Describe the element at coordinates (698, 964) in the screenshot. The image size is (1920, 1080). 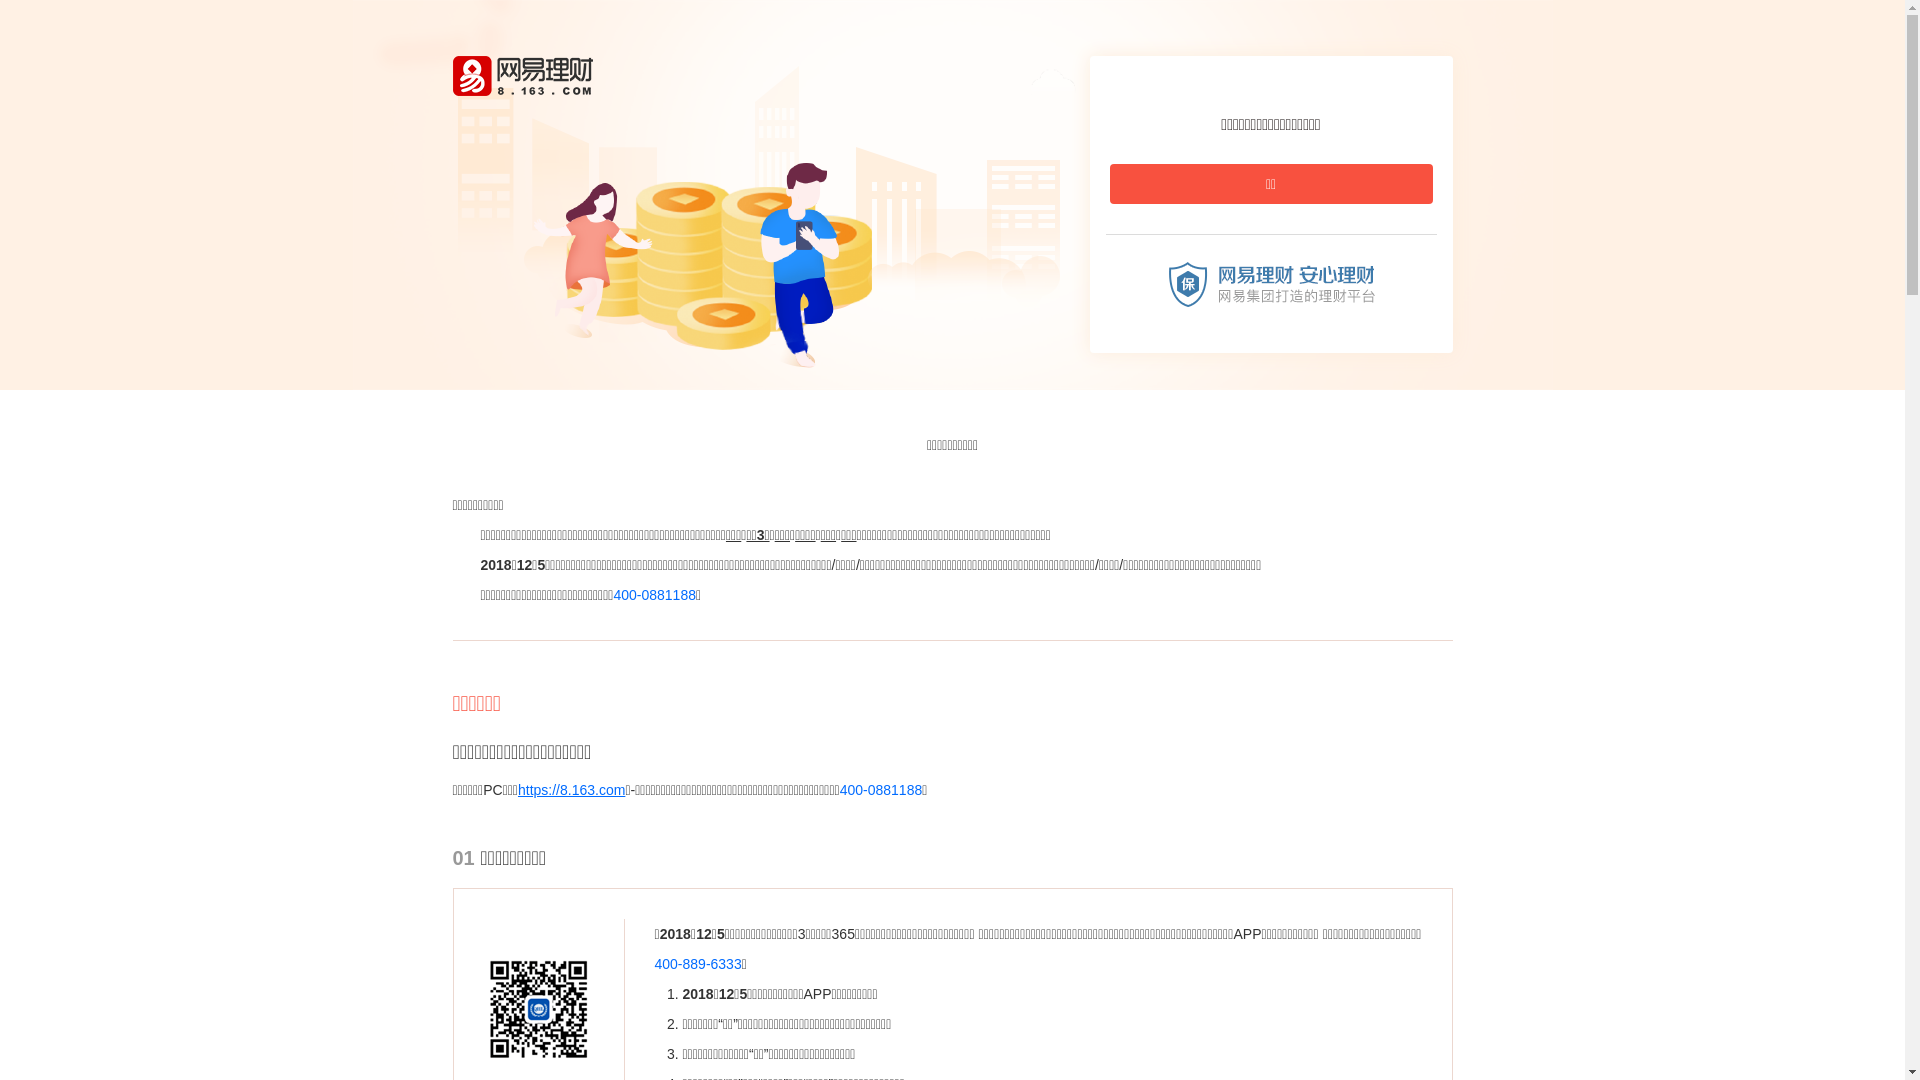
I see `400-889-6333` at that location.